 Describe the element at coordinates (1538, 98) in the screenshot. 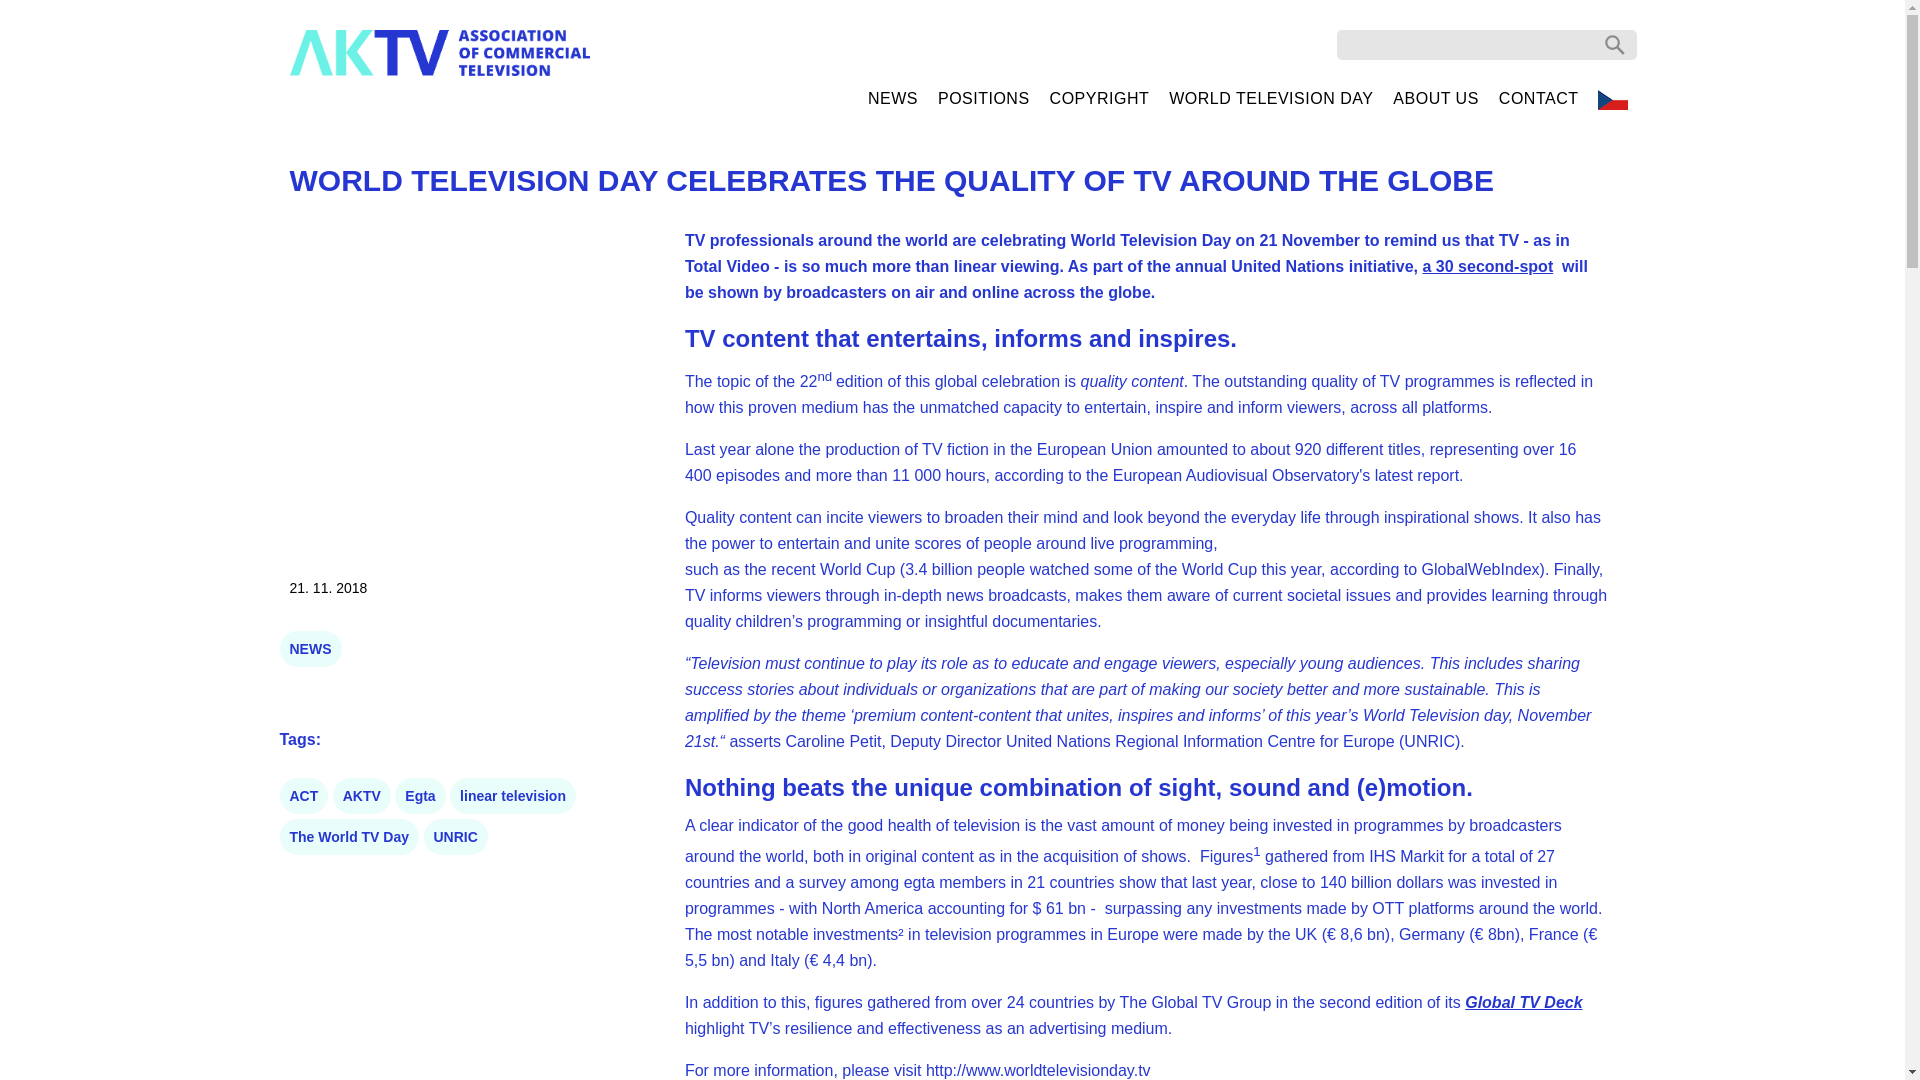

I see `CONTACT` at that location.